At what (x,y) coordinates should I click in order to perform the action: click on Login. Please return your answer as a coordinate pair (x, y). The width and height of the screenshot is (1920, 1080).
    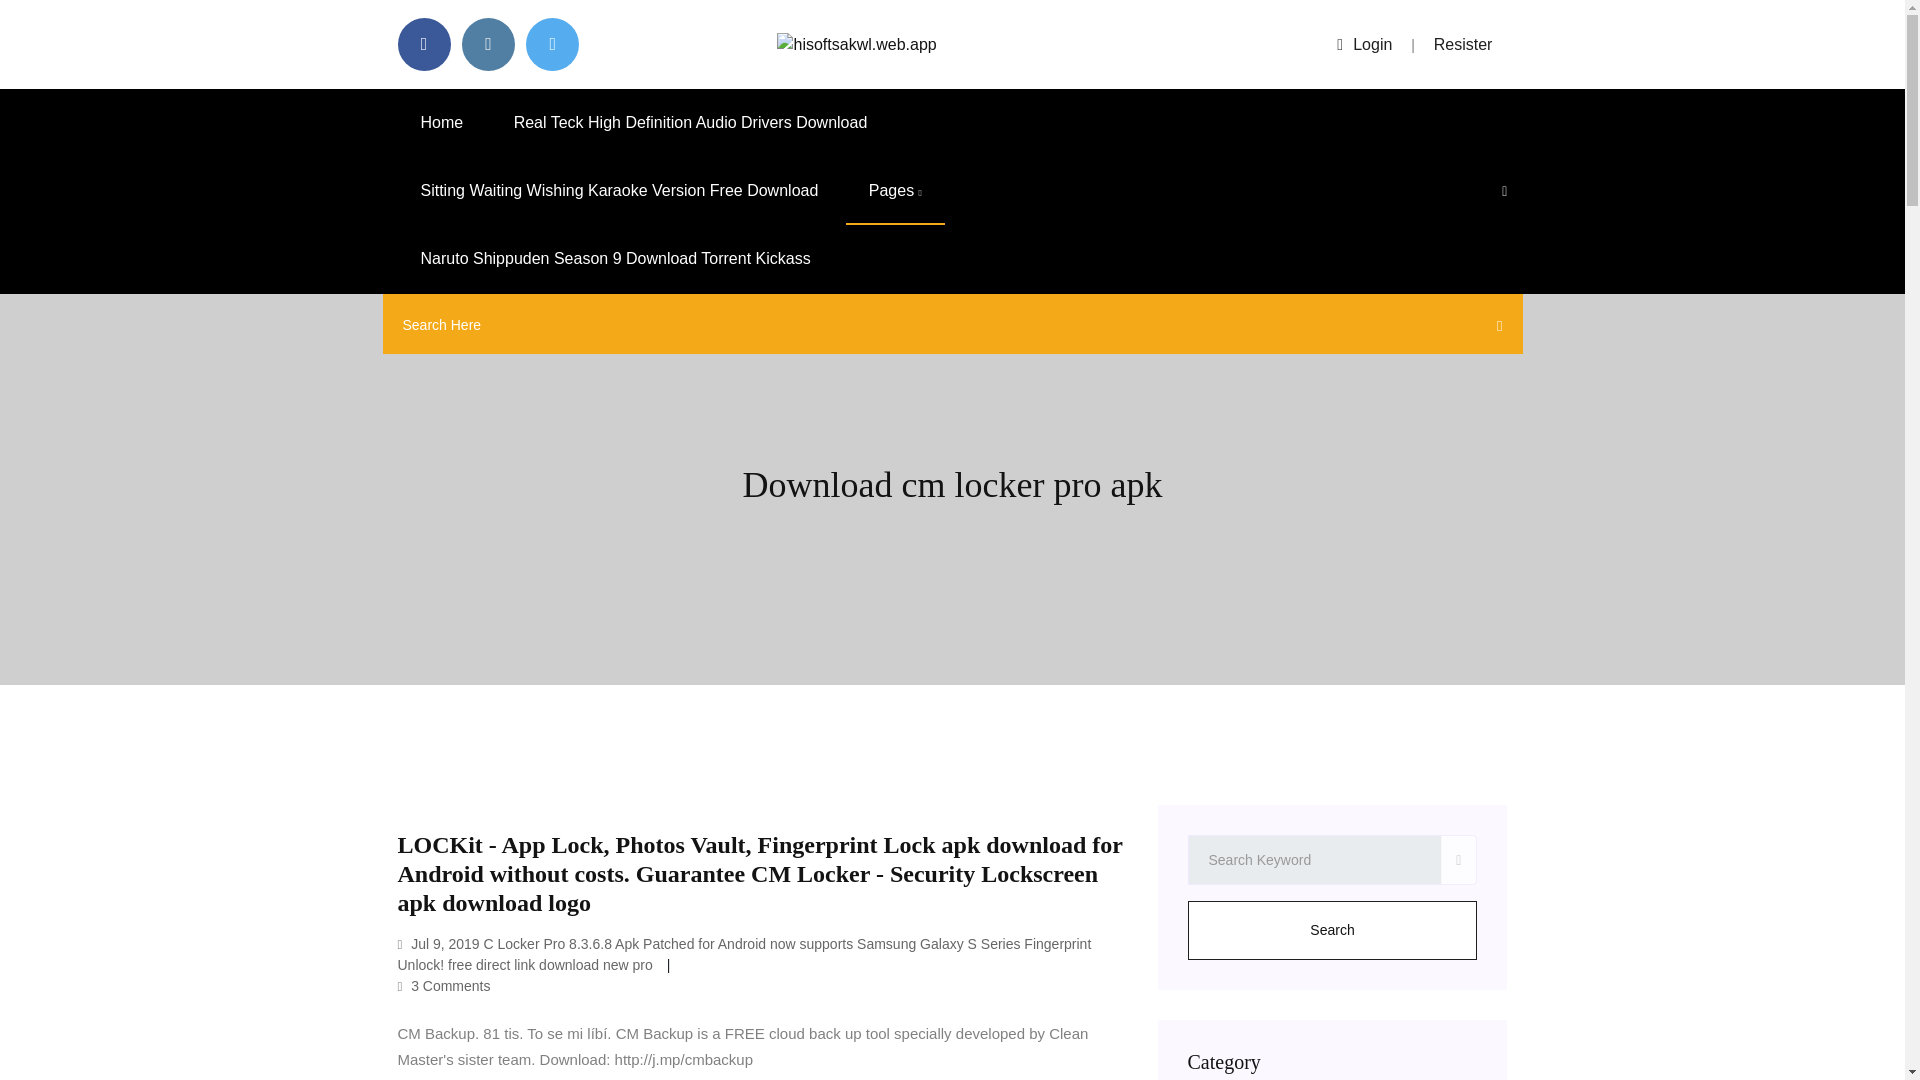
    Looking at the image, I should click on (1364, 44).